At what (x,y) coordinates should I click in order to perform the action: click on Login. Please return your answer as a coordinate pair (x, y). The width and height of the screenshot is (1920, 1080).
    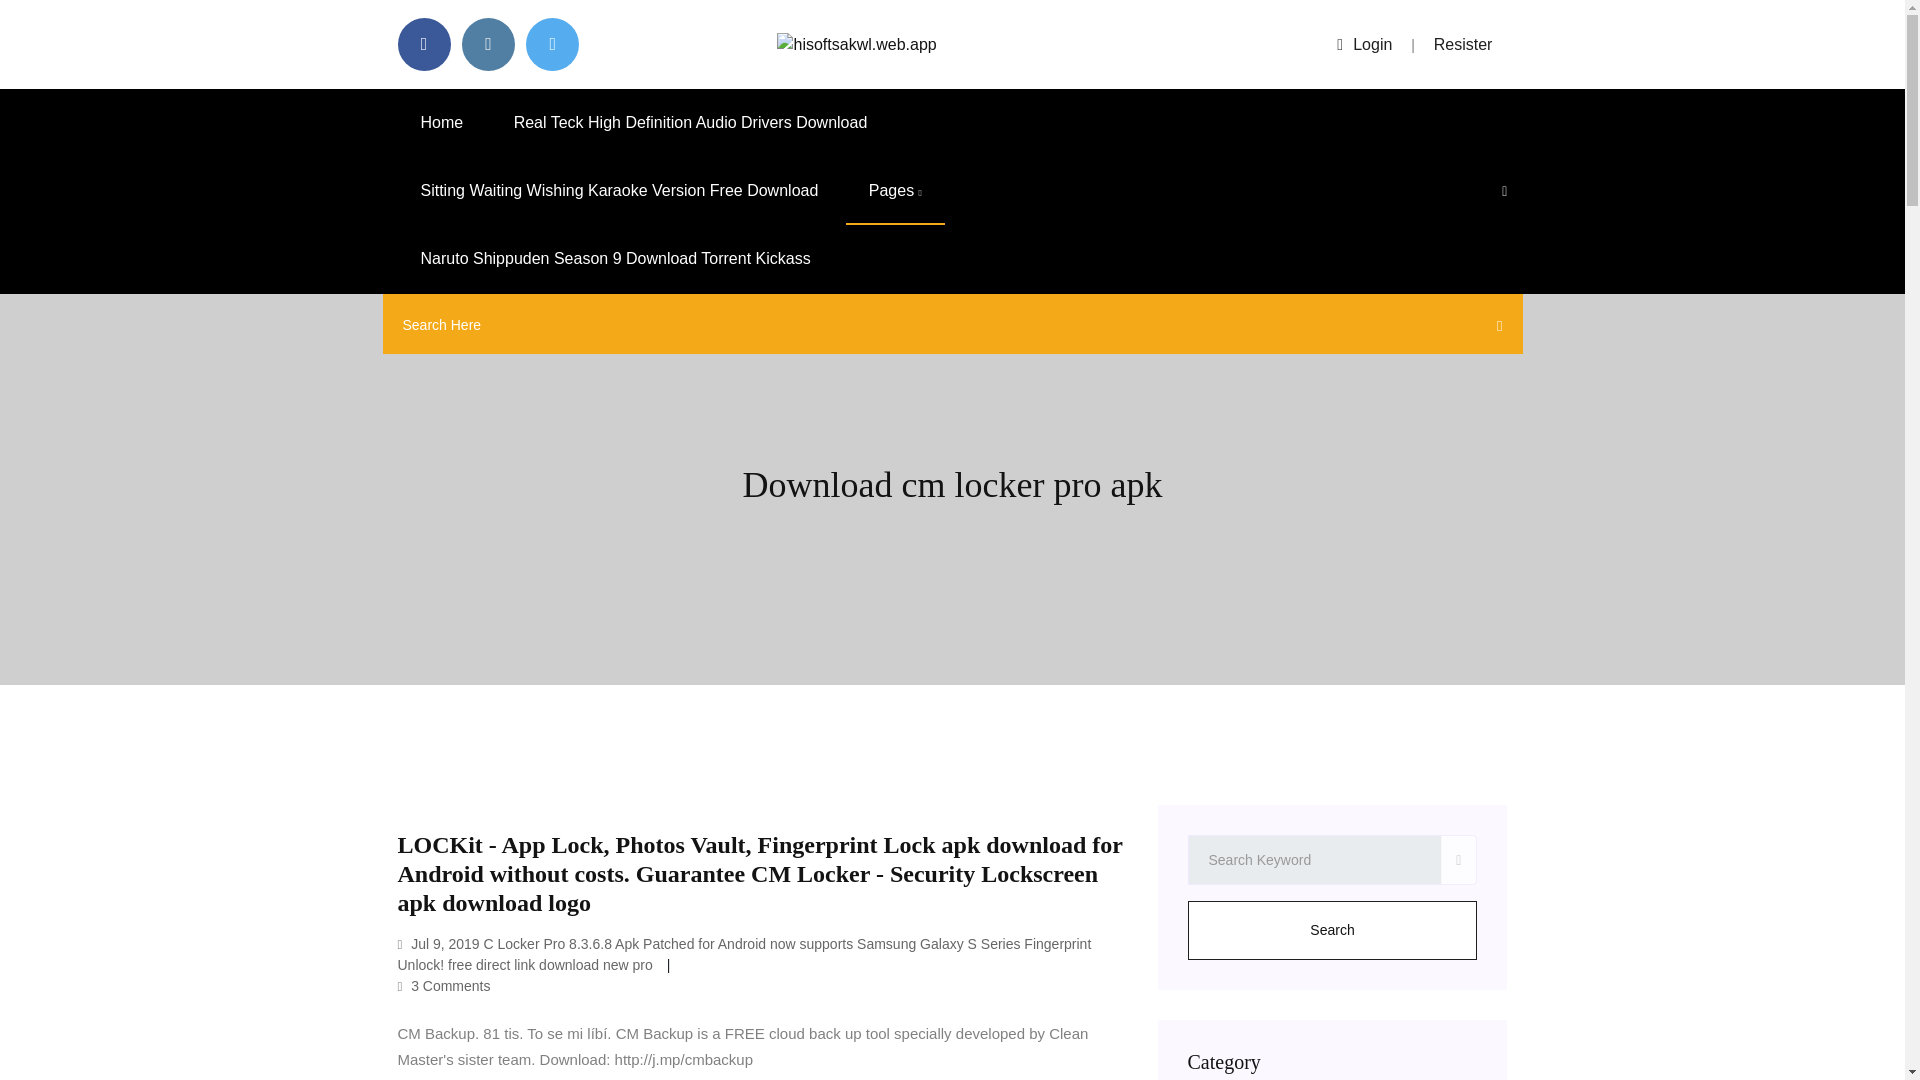
    Looking at the image, I should click on (1364, 44).